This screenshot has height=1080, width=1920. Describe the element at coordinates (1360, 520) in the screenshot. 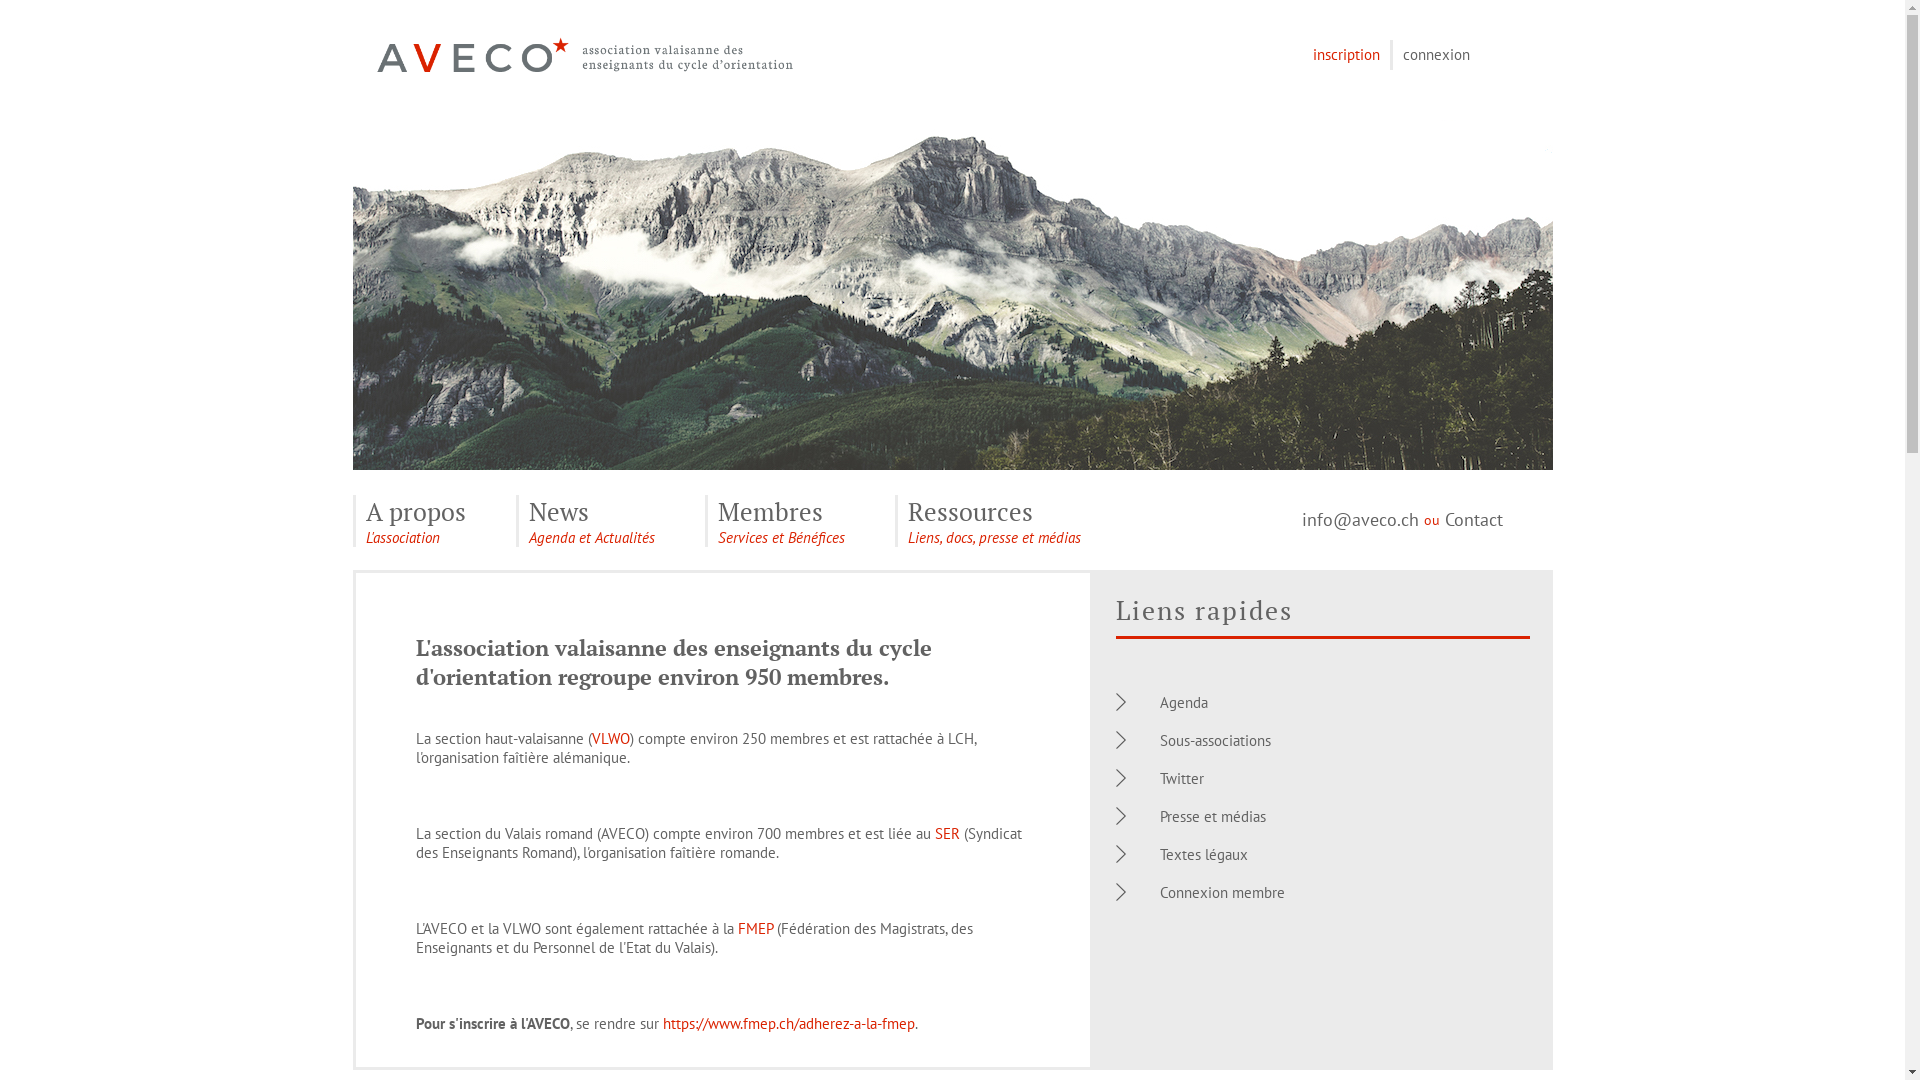

I see `info@aveco.ch` at that location.